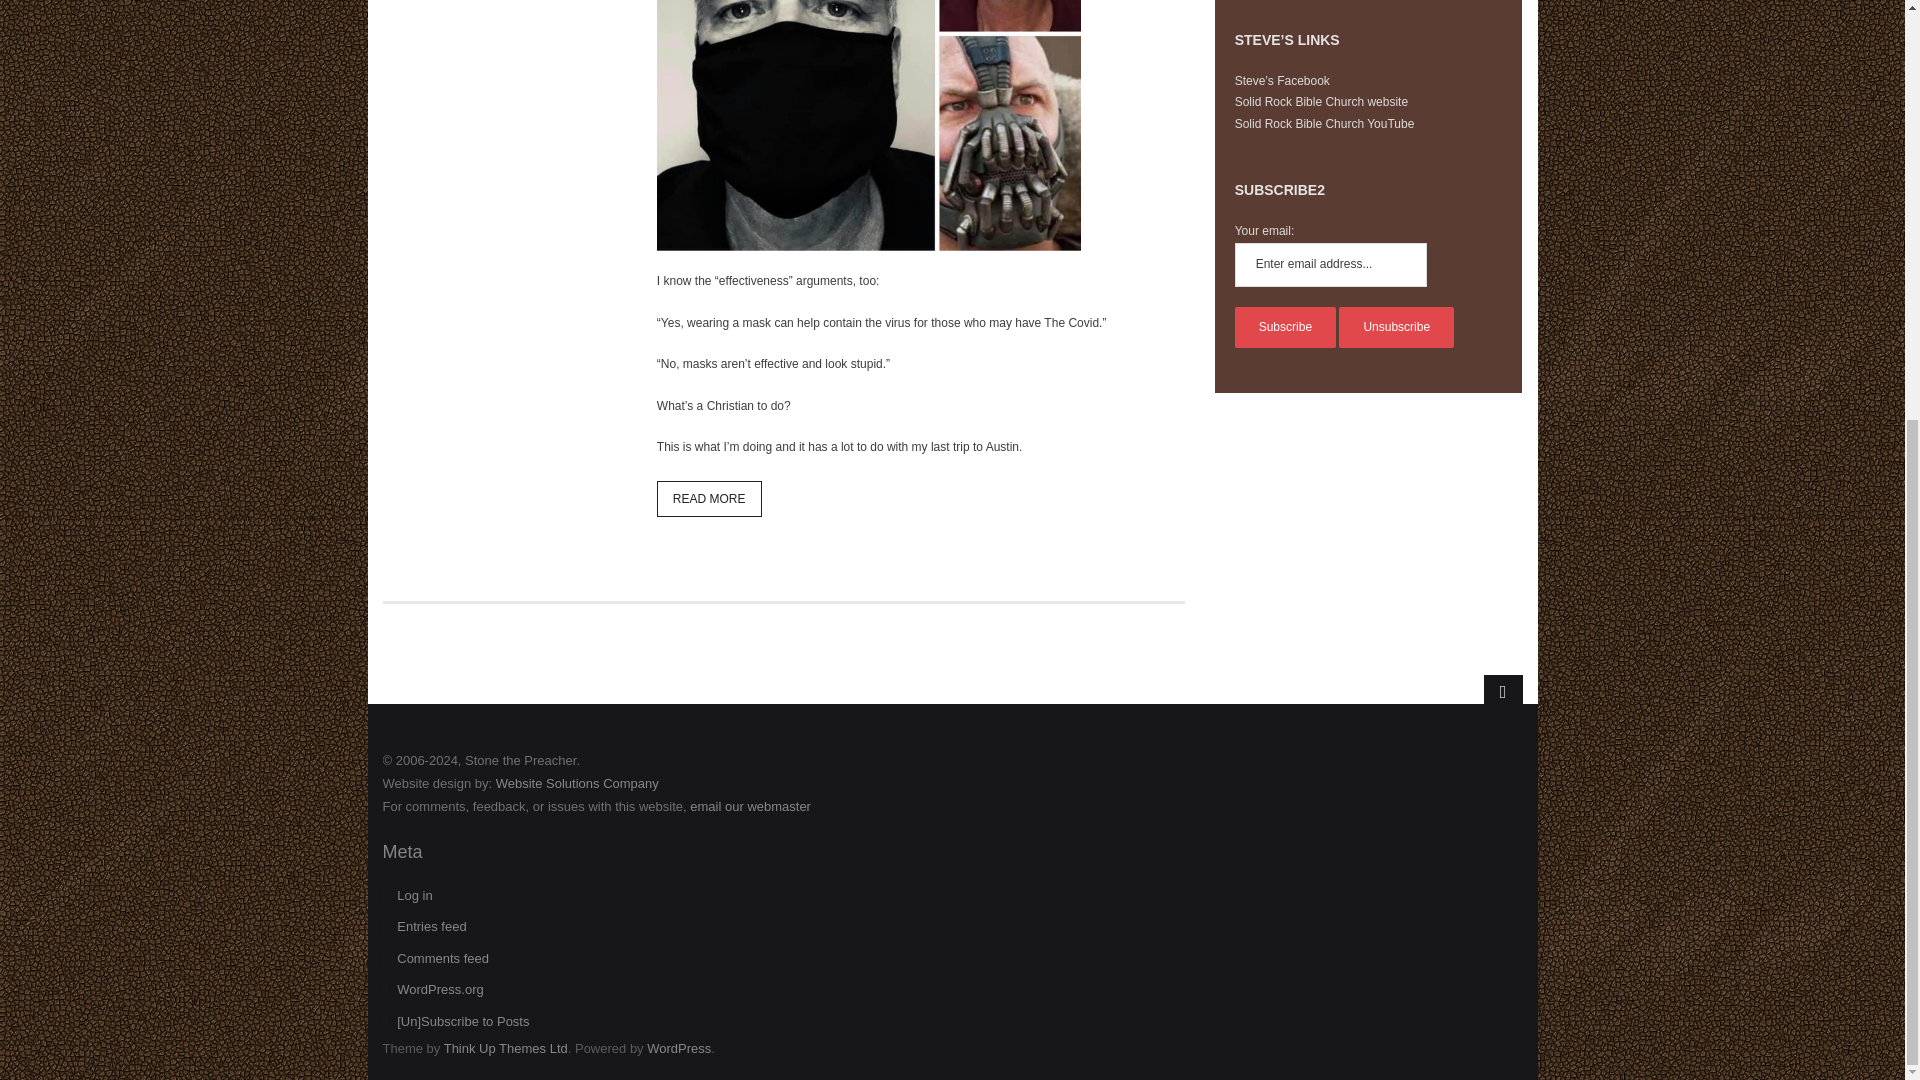 This screenshot has height=1080, width=1920. Describe the element at coordinates (1396, 327) in the screenshot. I see `Unsubscribe` at that location.